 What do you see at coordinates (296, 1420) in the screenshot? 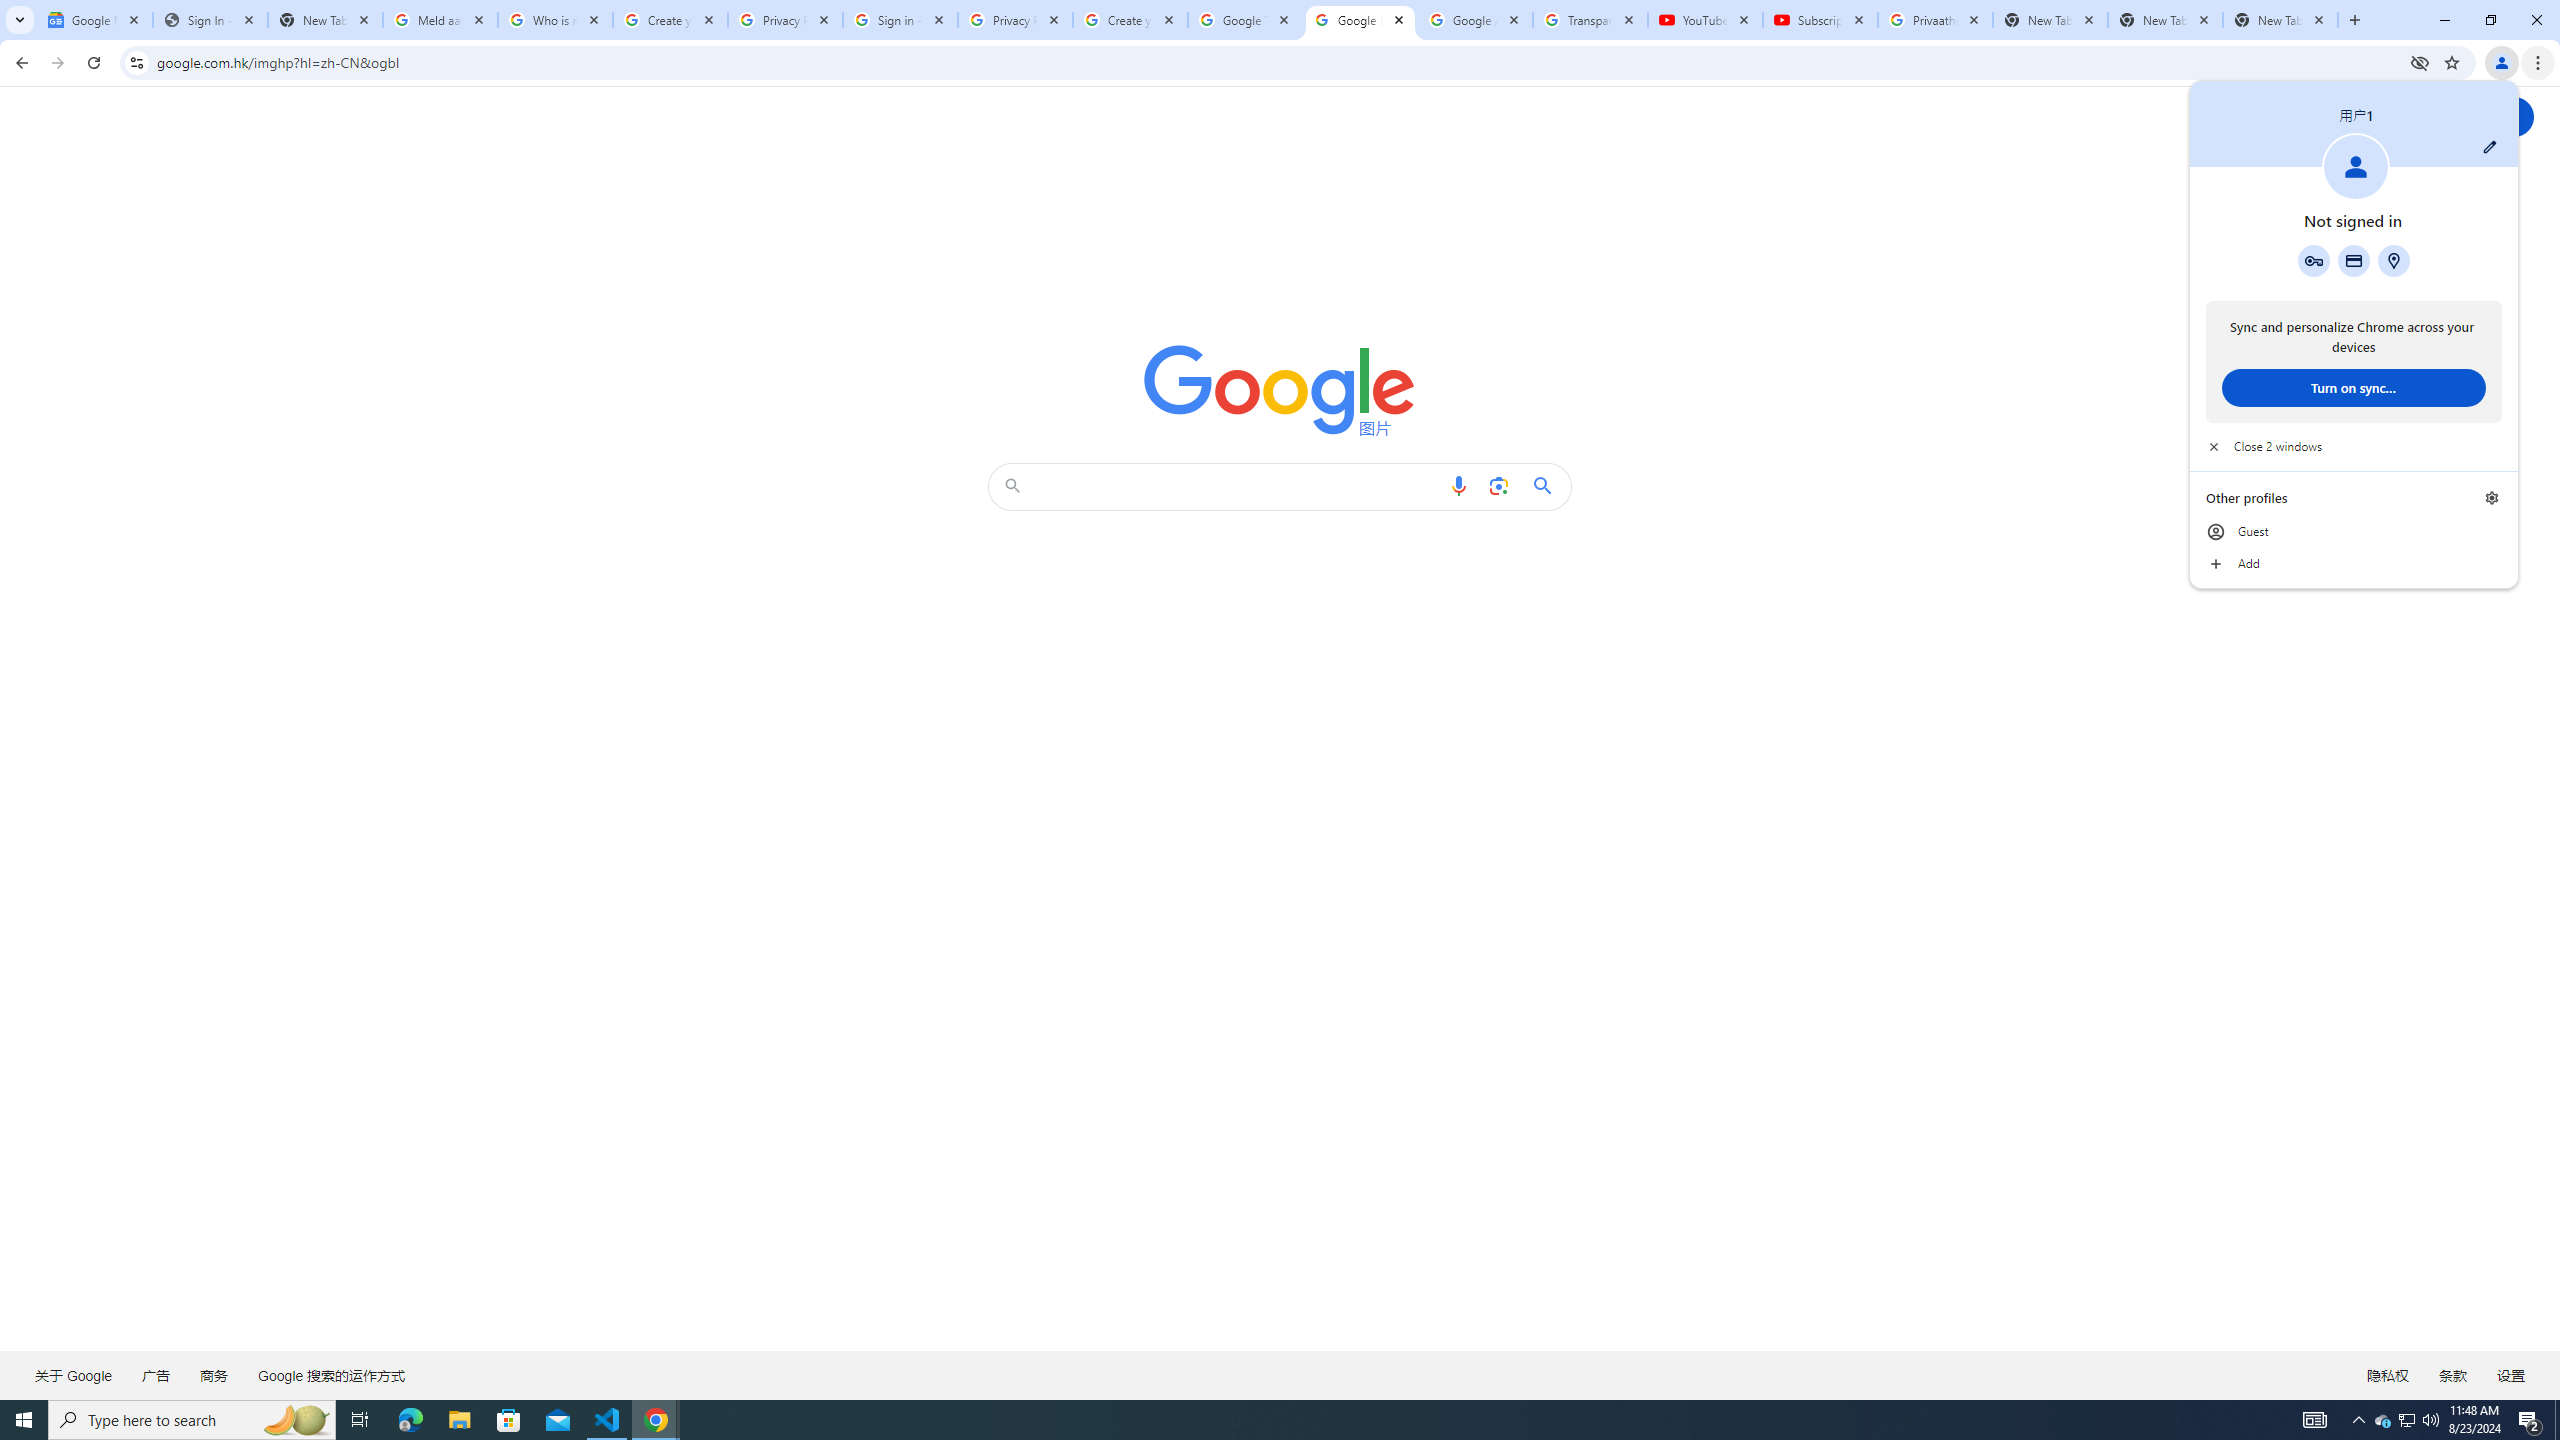
I see `Subscriptions - YouTube` at bounding box center [296, 1420].